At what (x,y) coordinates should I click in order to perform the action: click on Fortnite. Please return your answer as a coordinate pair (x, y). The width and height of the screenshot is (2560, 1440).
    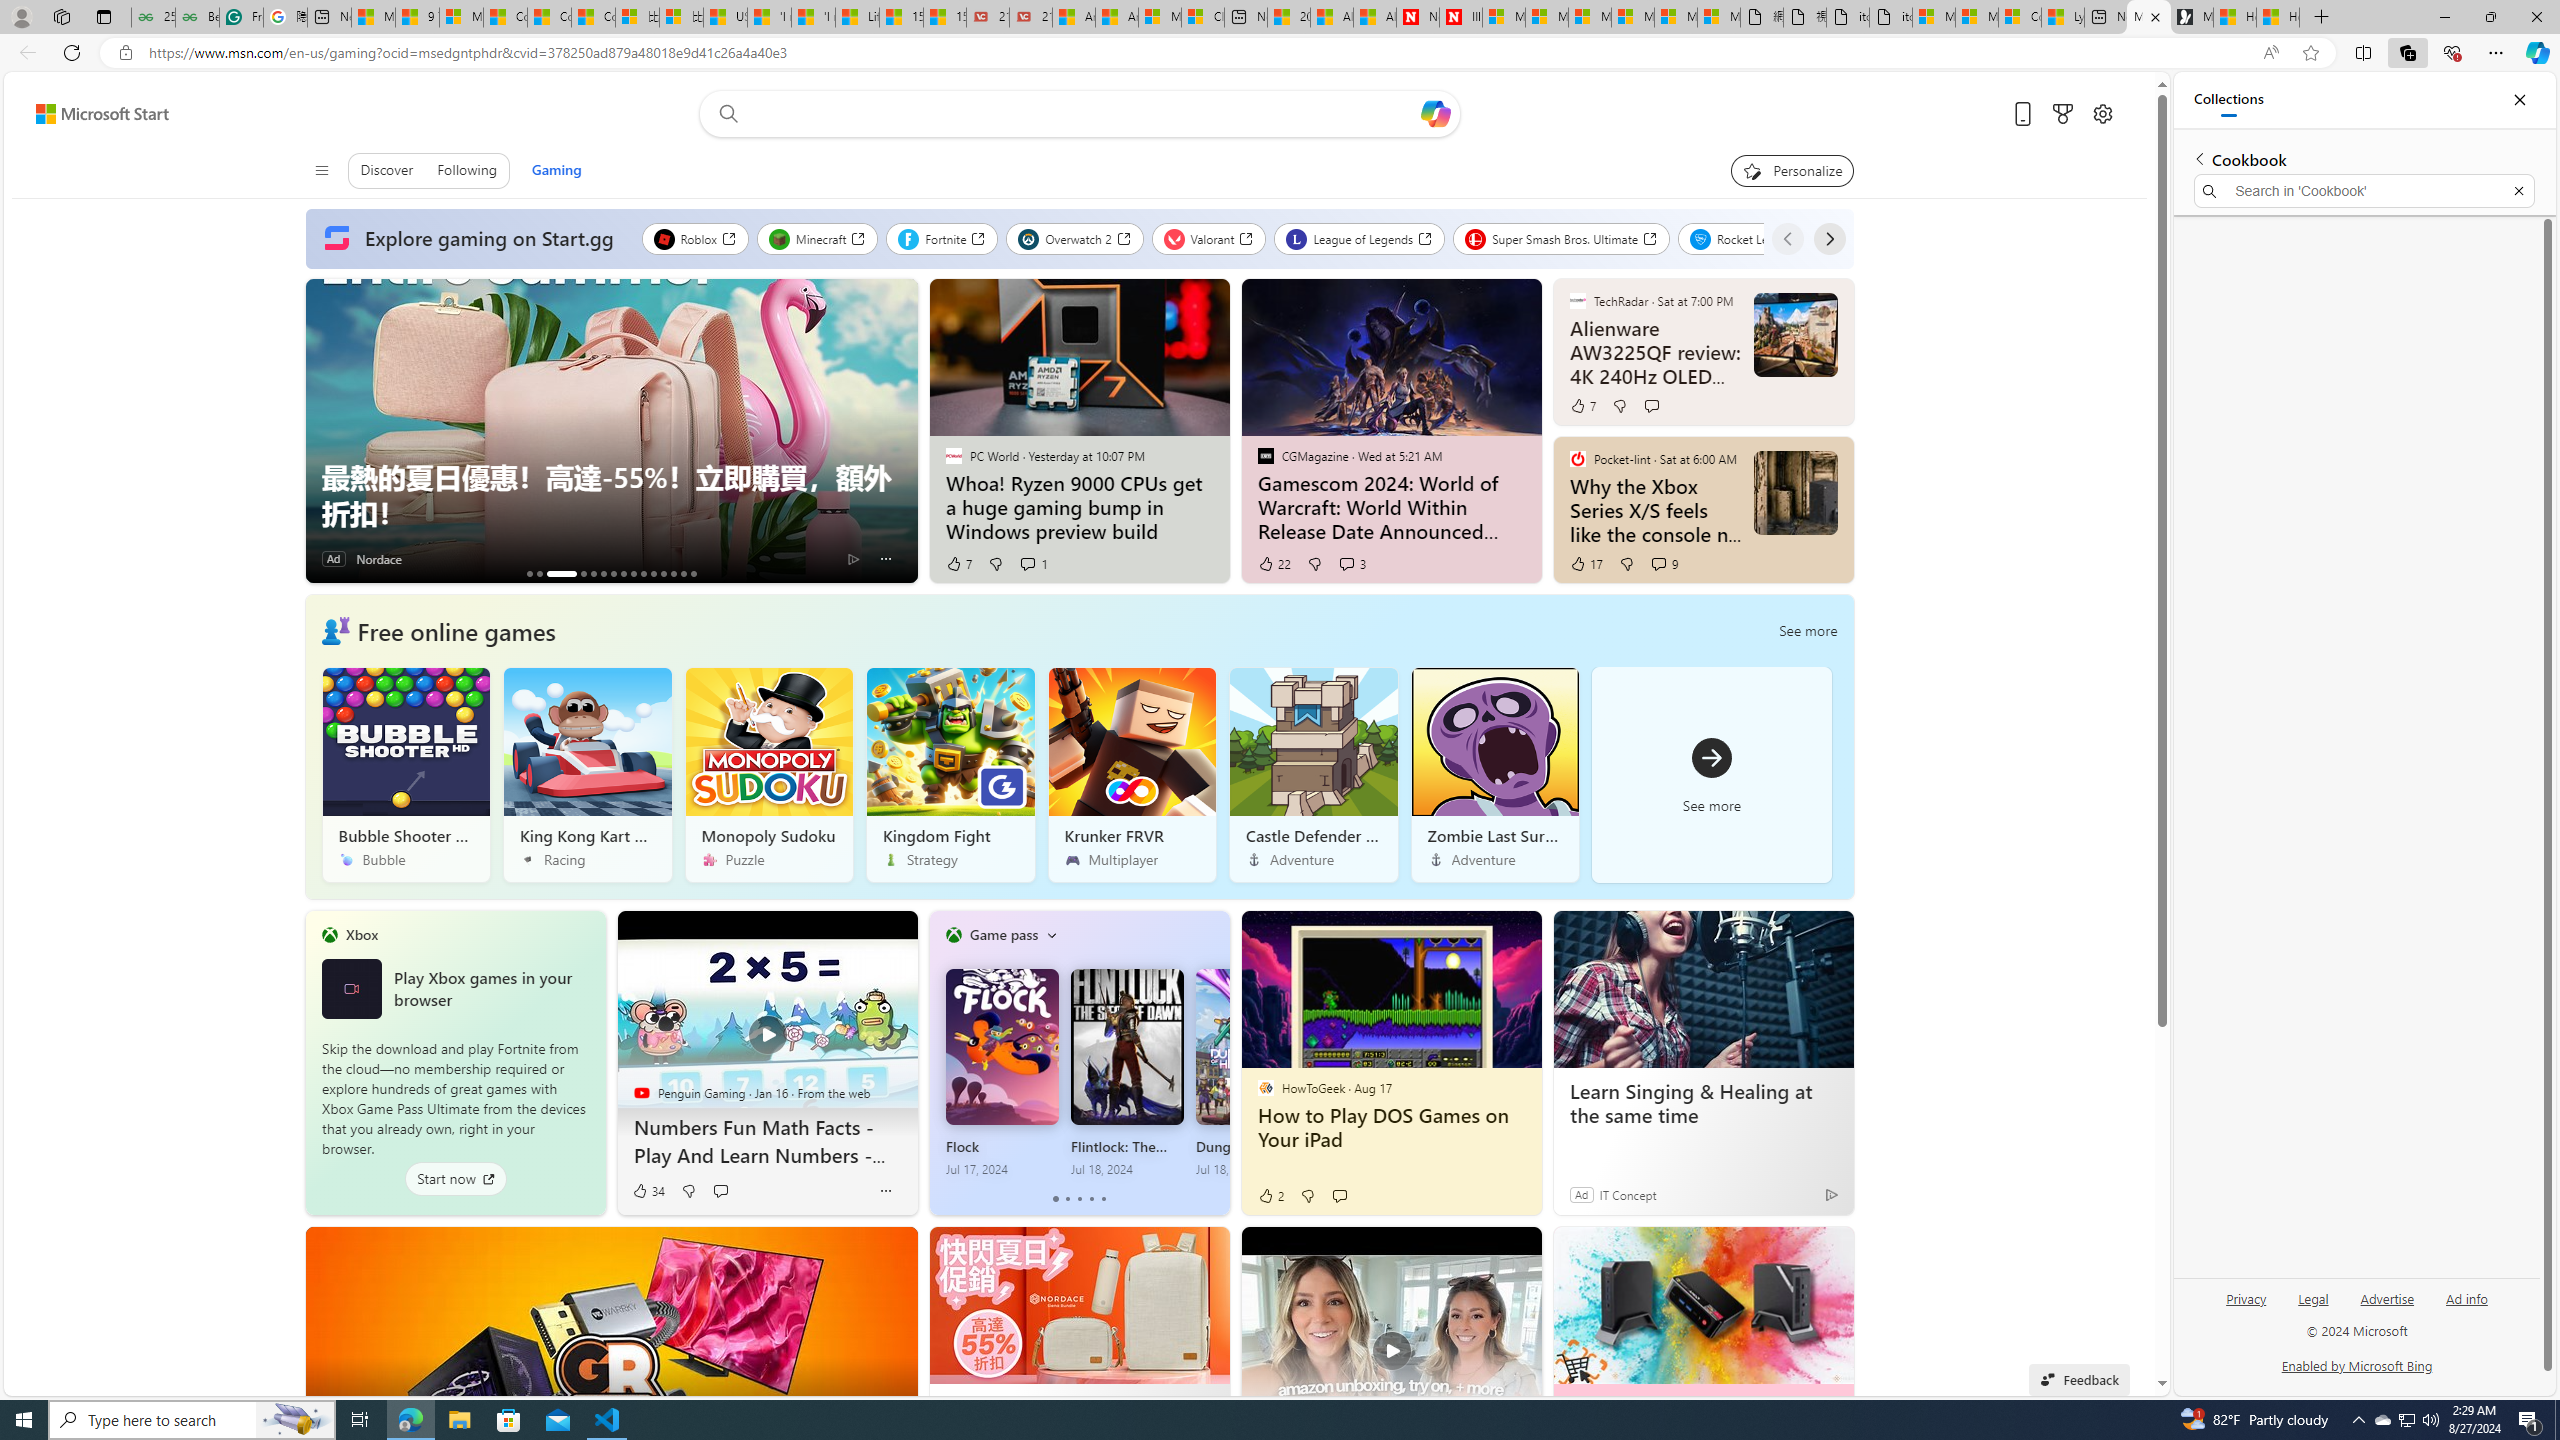
    Looking at the image, I should click on (942, 238).